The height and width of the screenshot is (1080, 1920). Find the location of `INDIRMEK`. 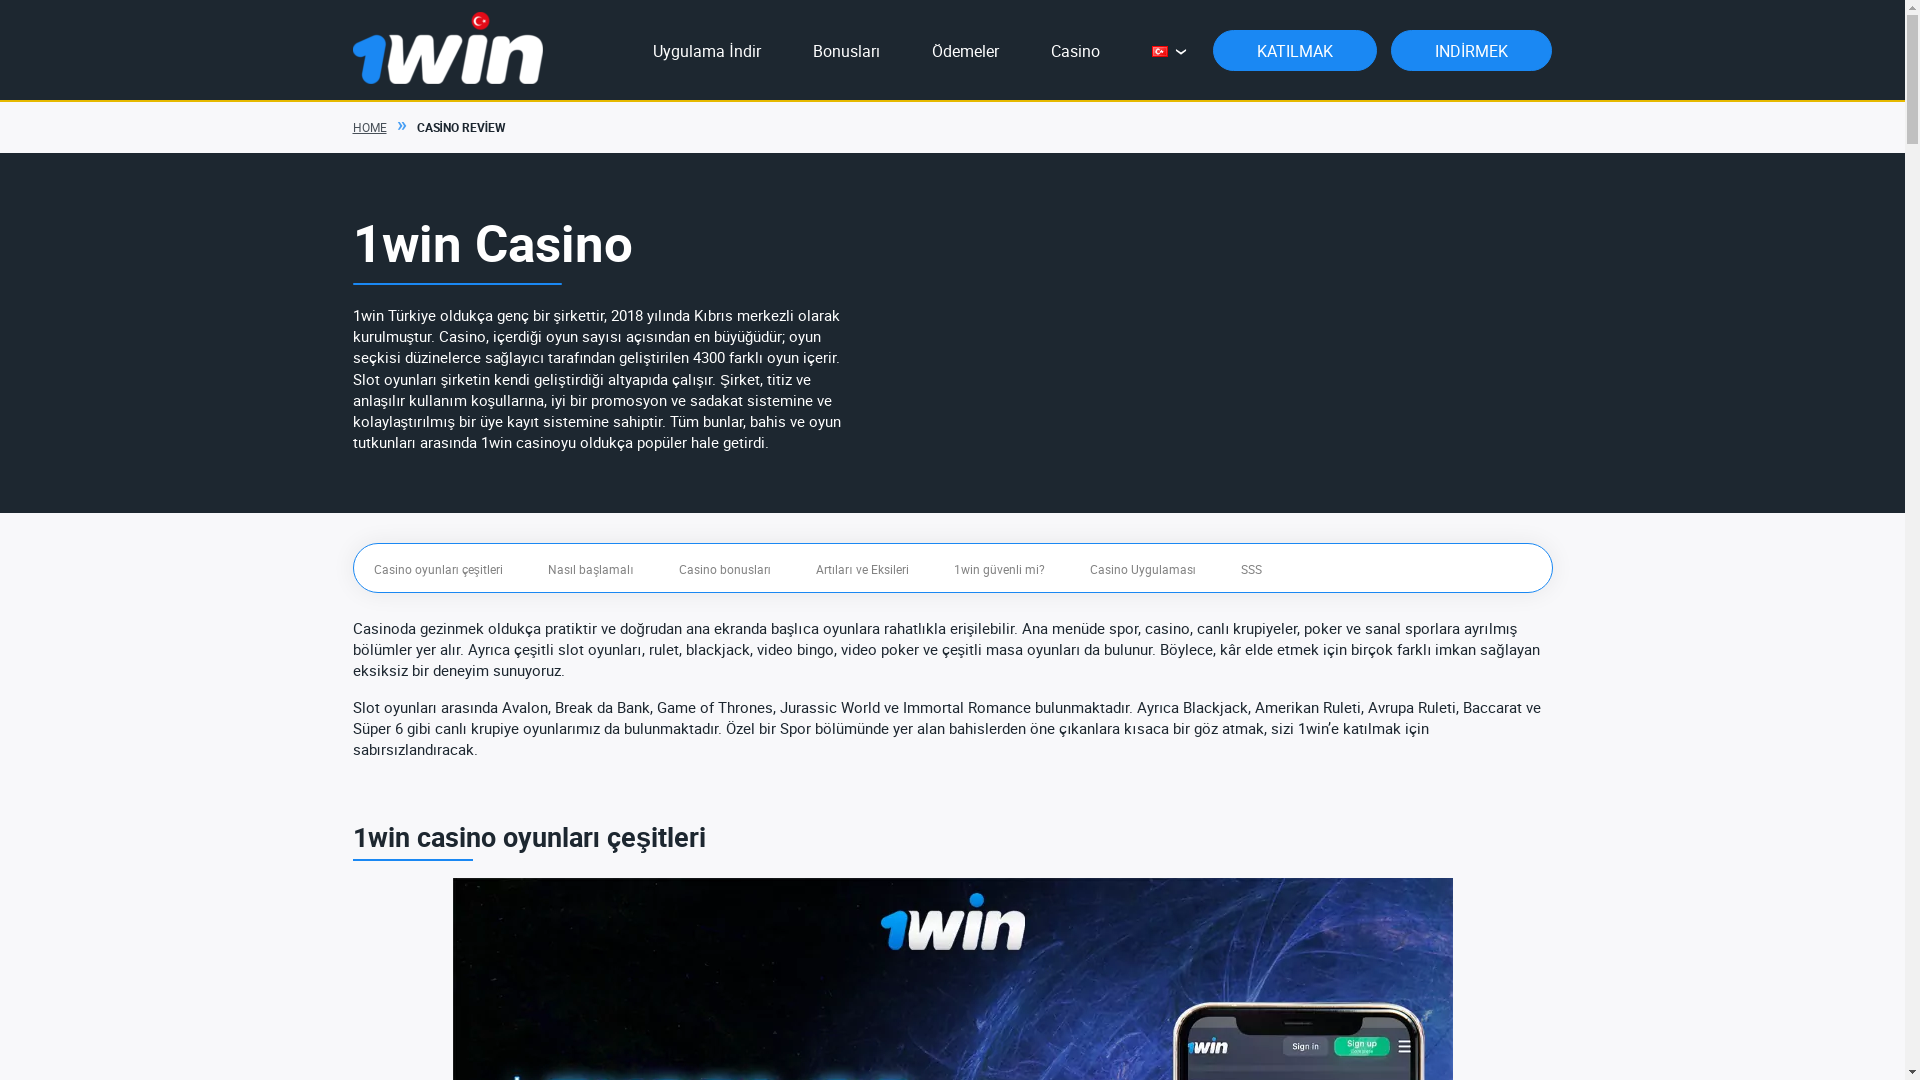

INDIRMEK is located at coordinates (1472, 50).